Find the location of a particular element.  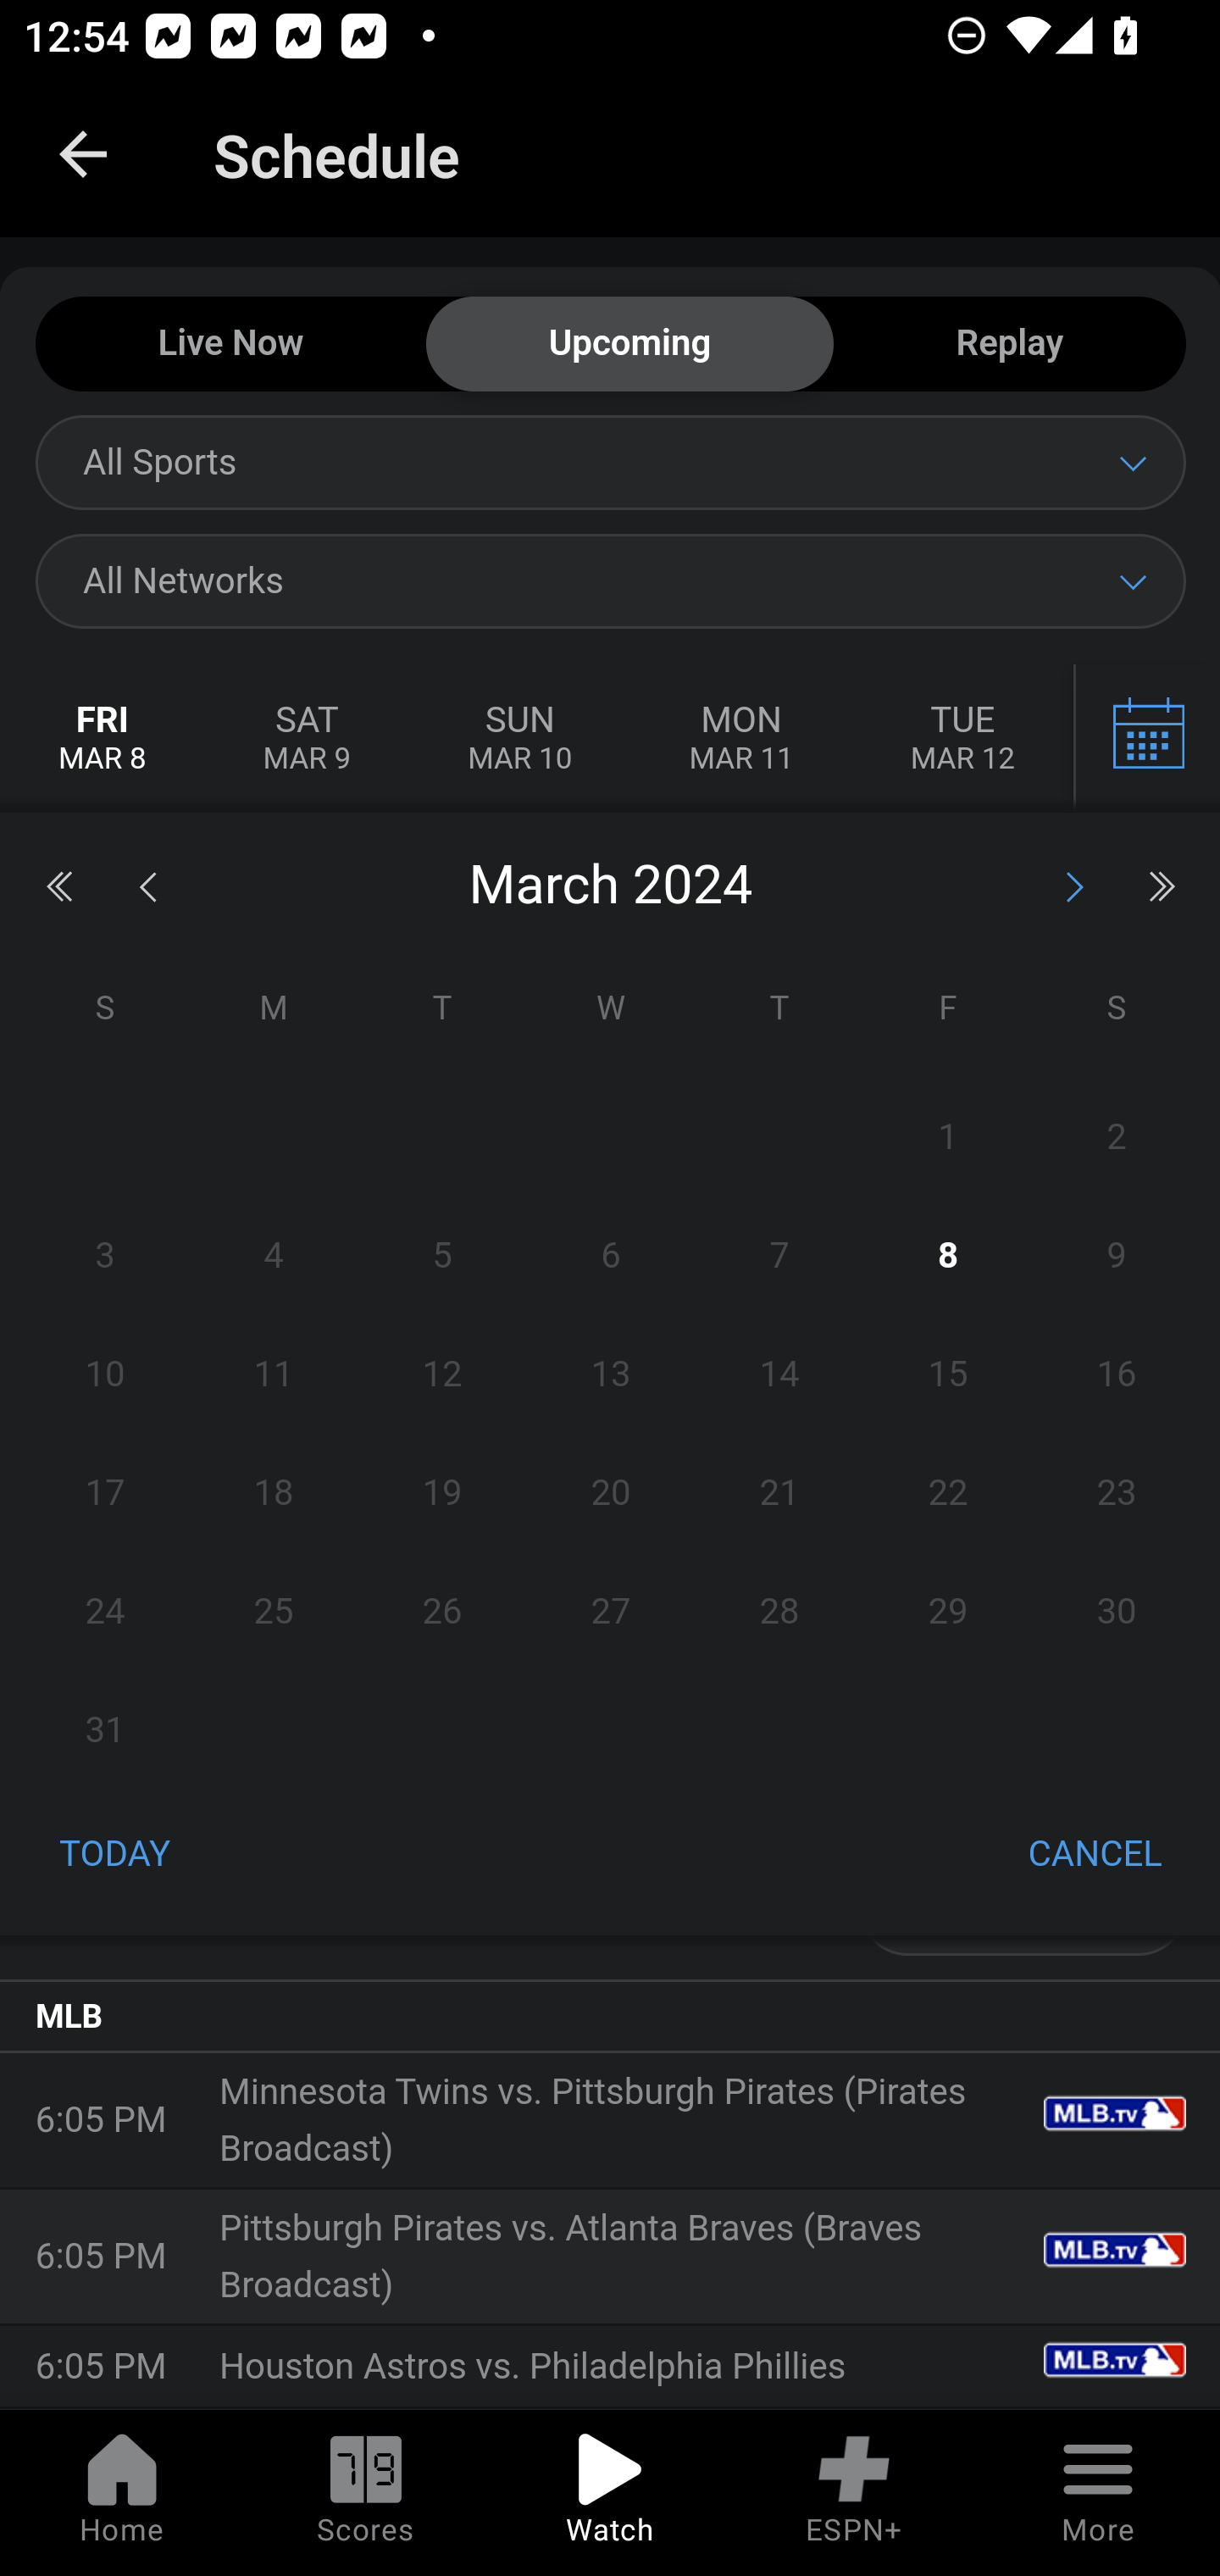

Replay is located at coordinates (1009, 345).